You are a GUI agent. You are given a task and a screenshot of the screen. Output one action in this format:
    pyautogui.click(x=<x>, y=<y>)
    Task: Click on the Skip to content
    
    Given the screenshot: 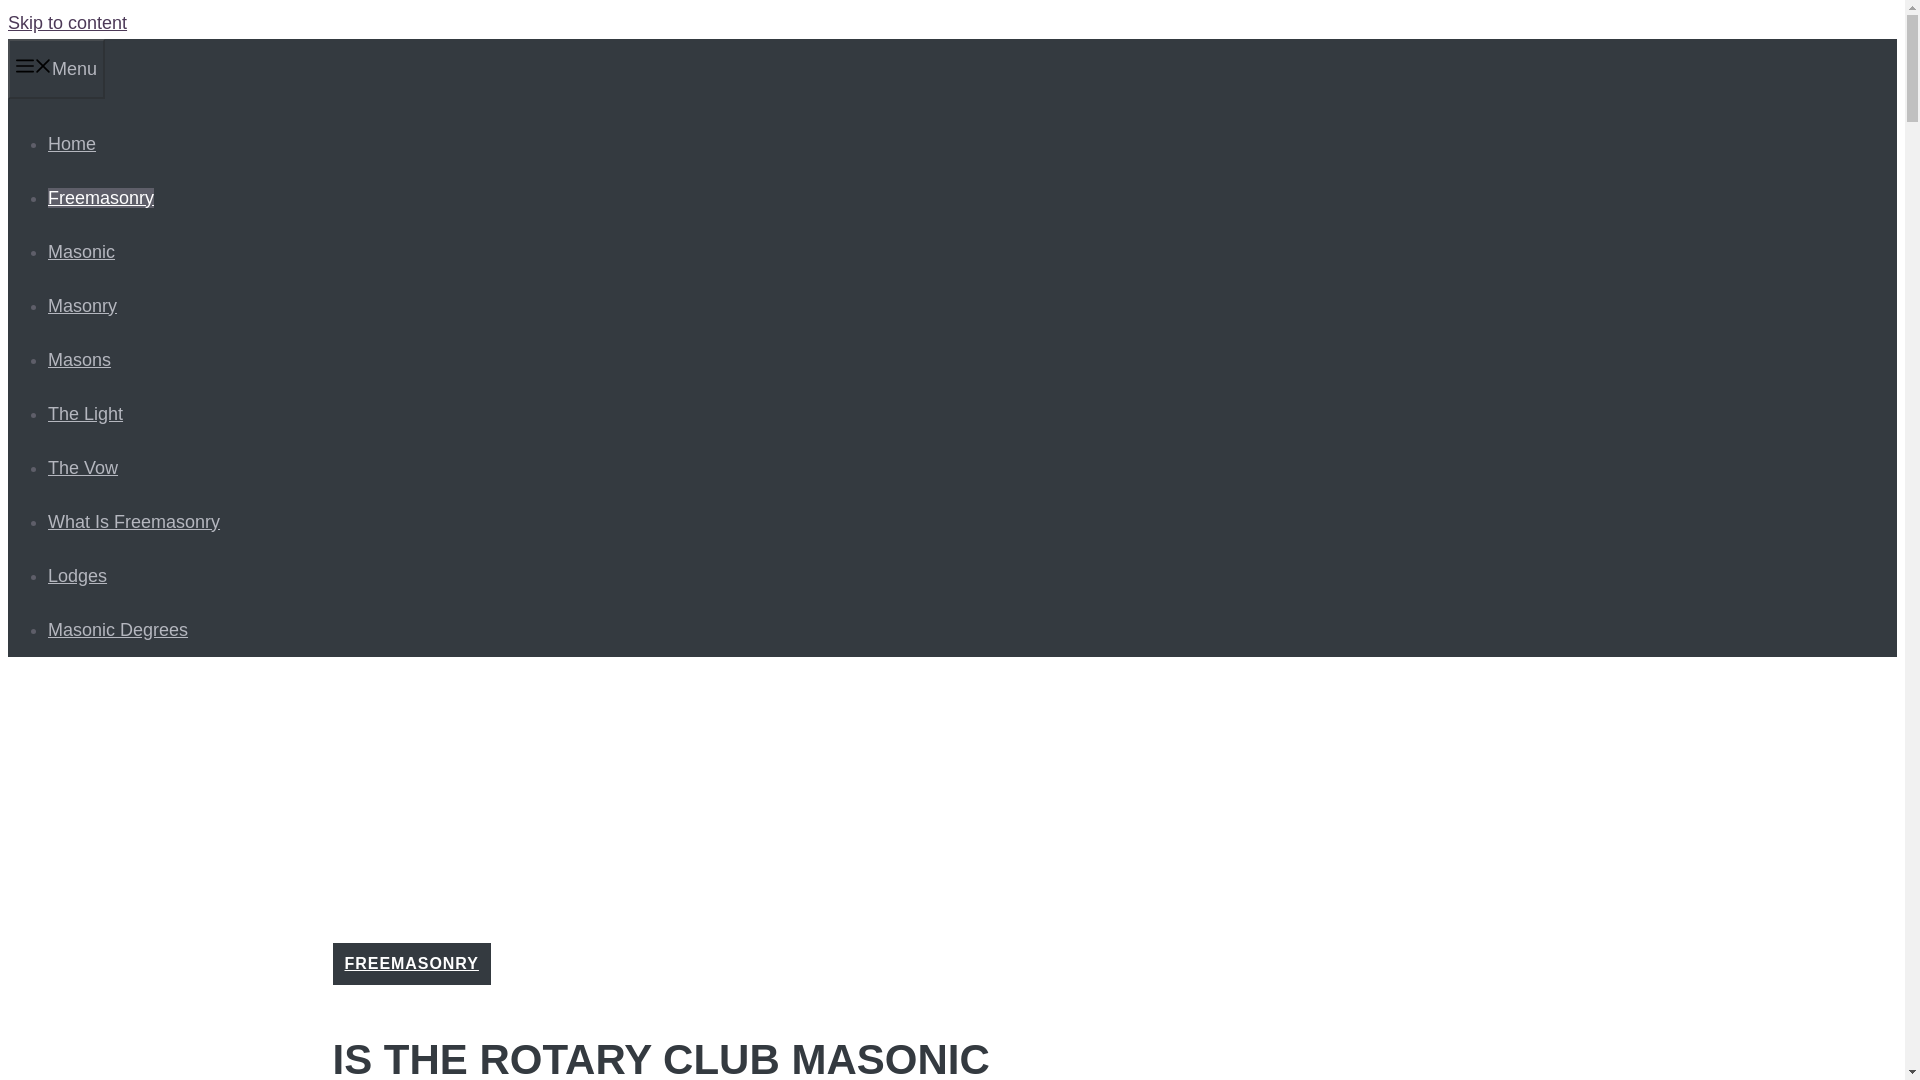 What is the action you would take?
    pyautogui.click(x=66, y=22)
    